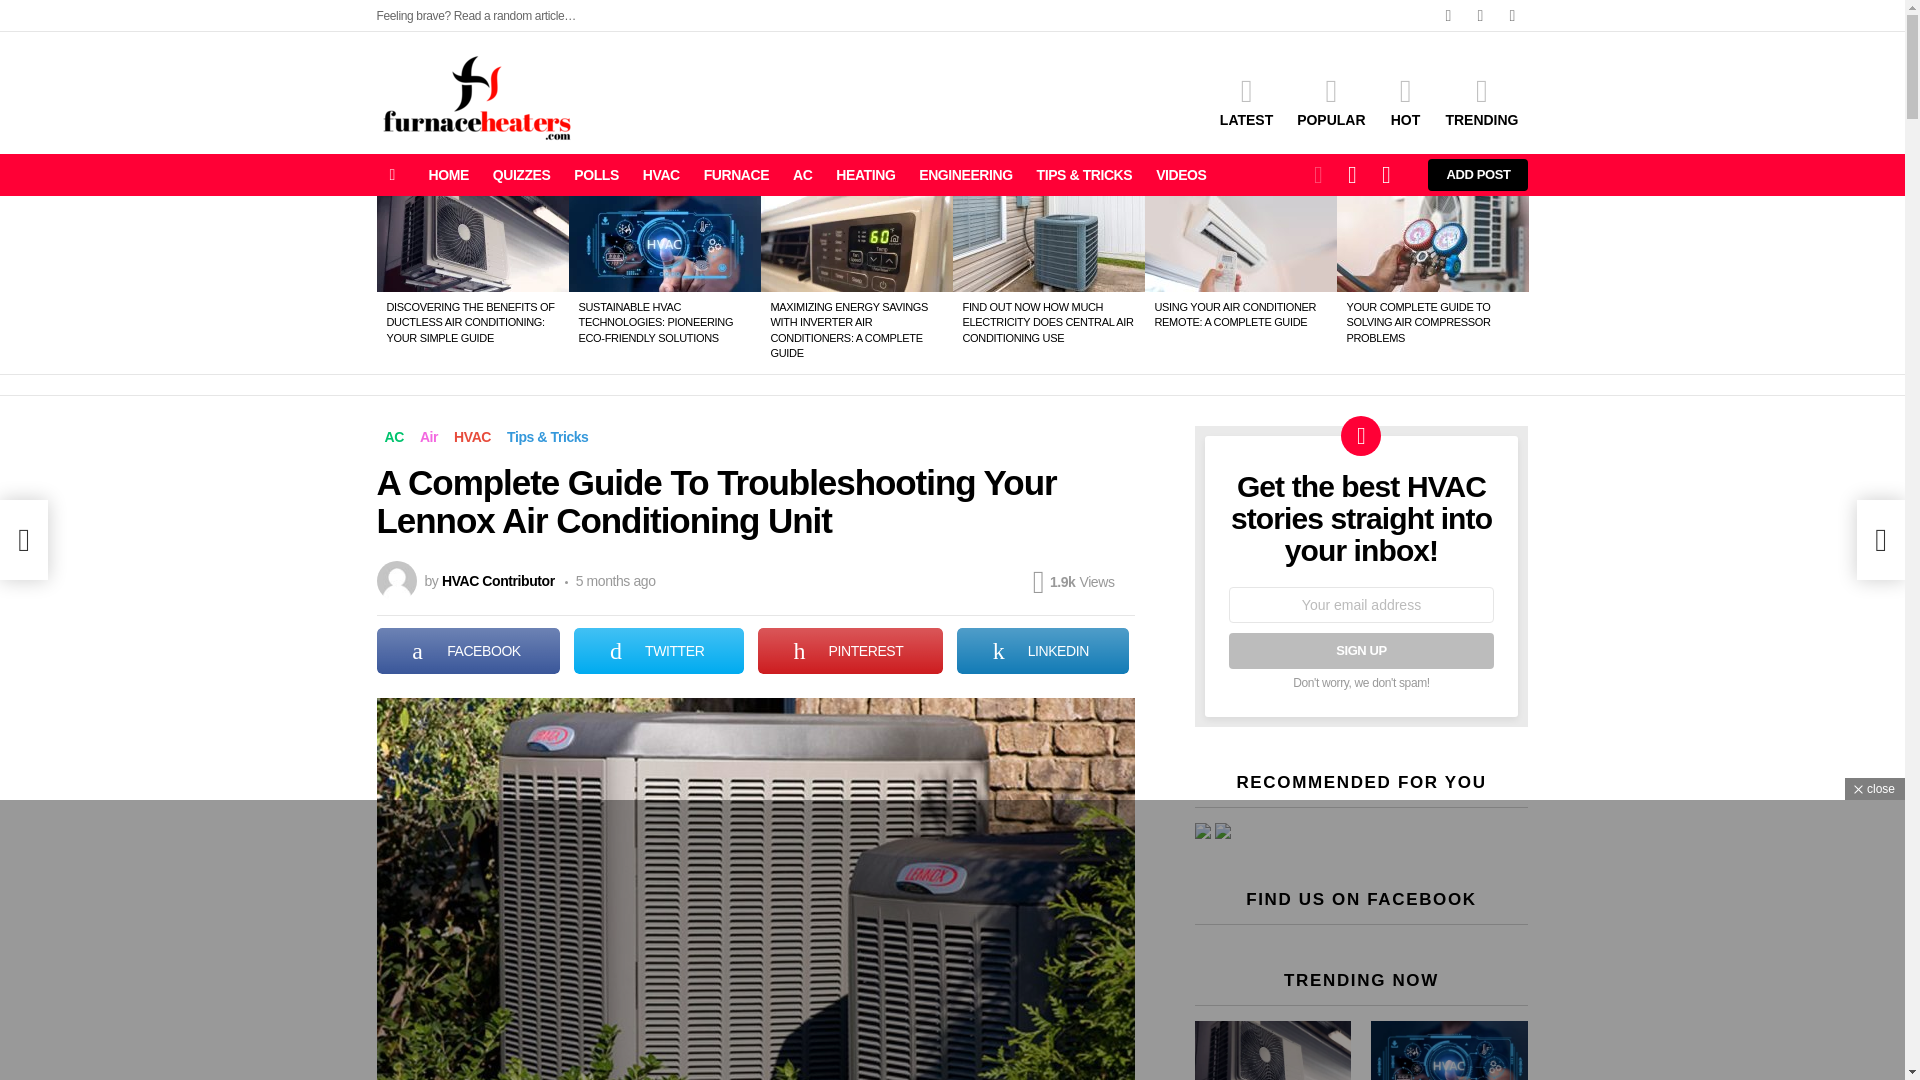 This screenshot has width=1920, height=1080. What do you see at coordinates (392, 174) in the screenshot?
I see `Menu` at bounding box center [392, 174].